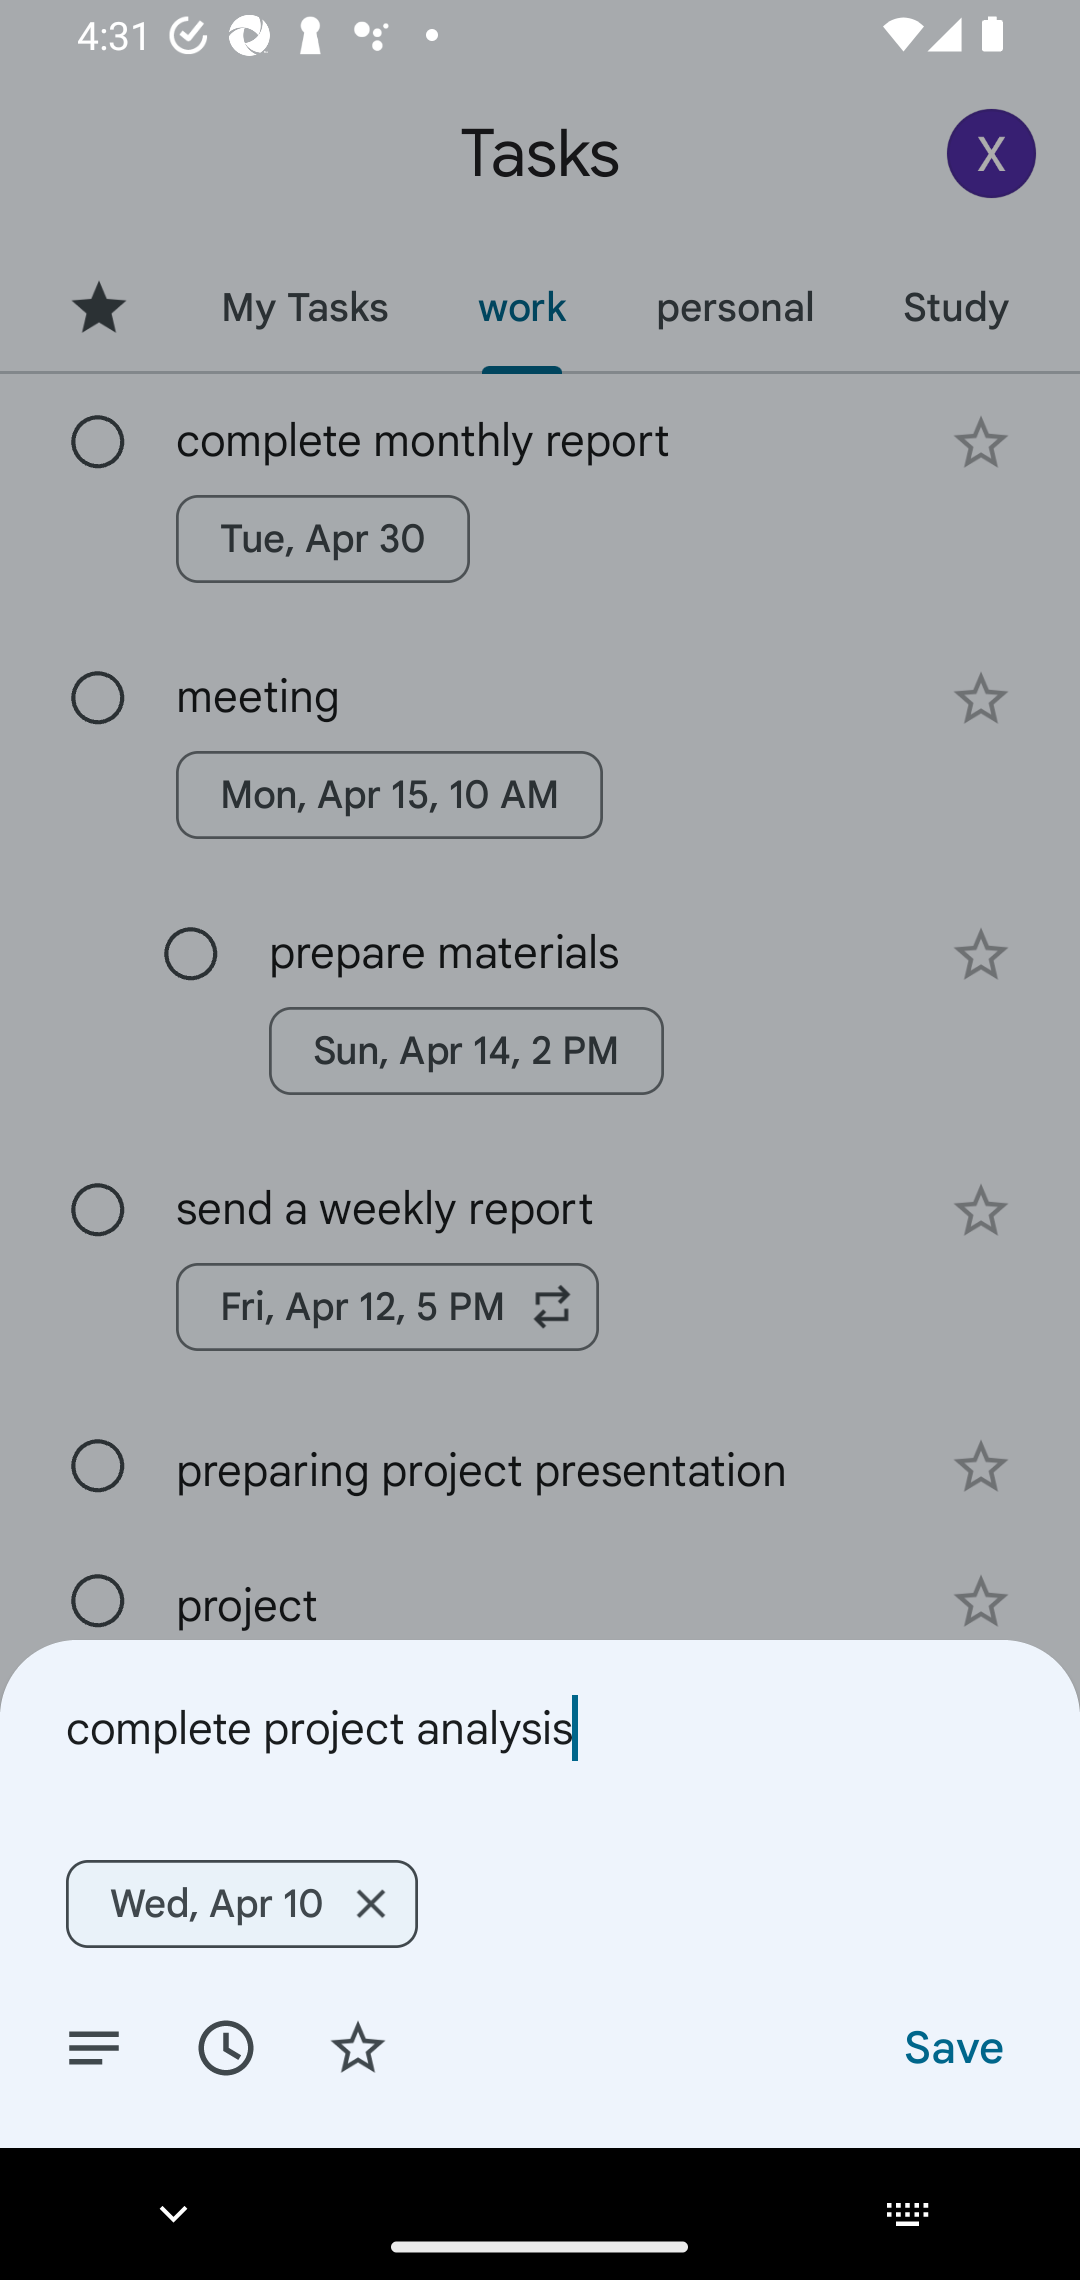  Describe the element at coordinates (241, 1903) in the screenshot. I see `Wed, Apr 10 Remove Wed, Apr 10` at that location.